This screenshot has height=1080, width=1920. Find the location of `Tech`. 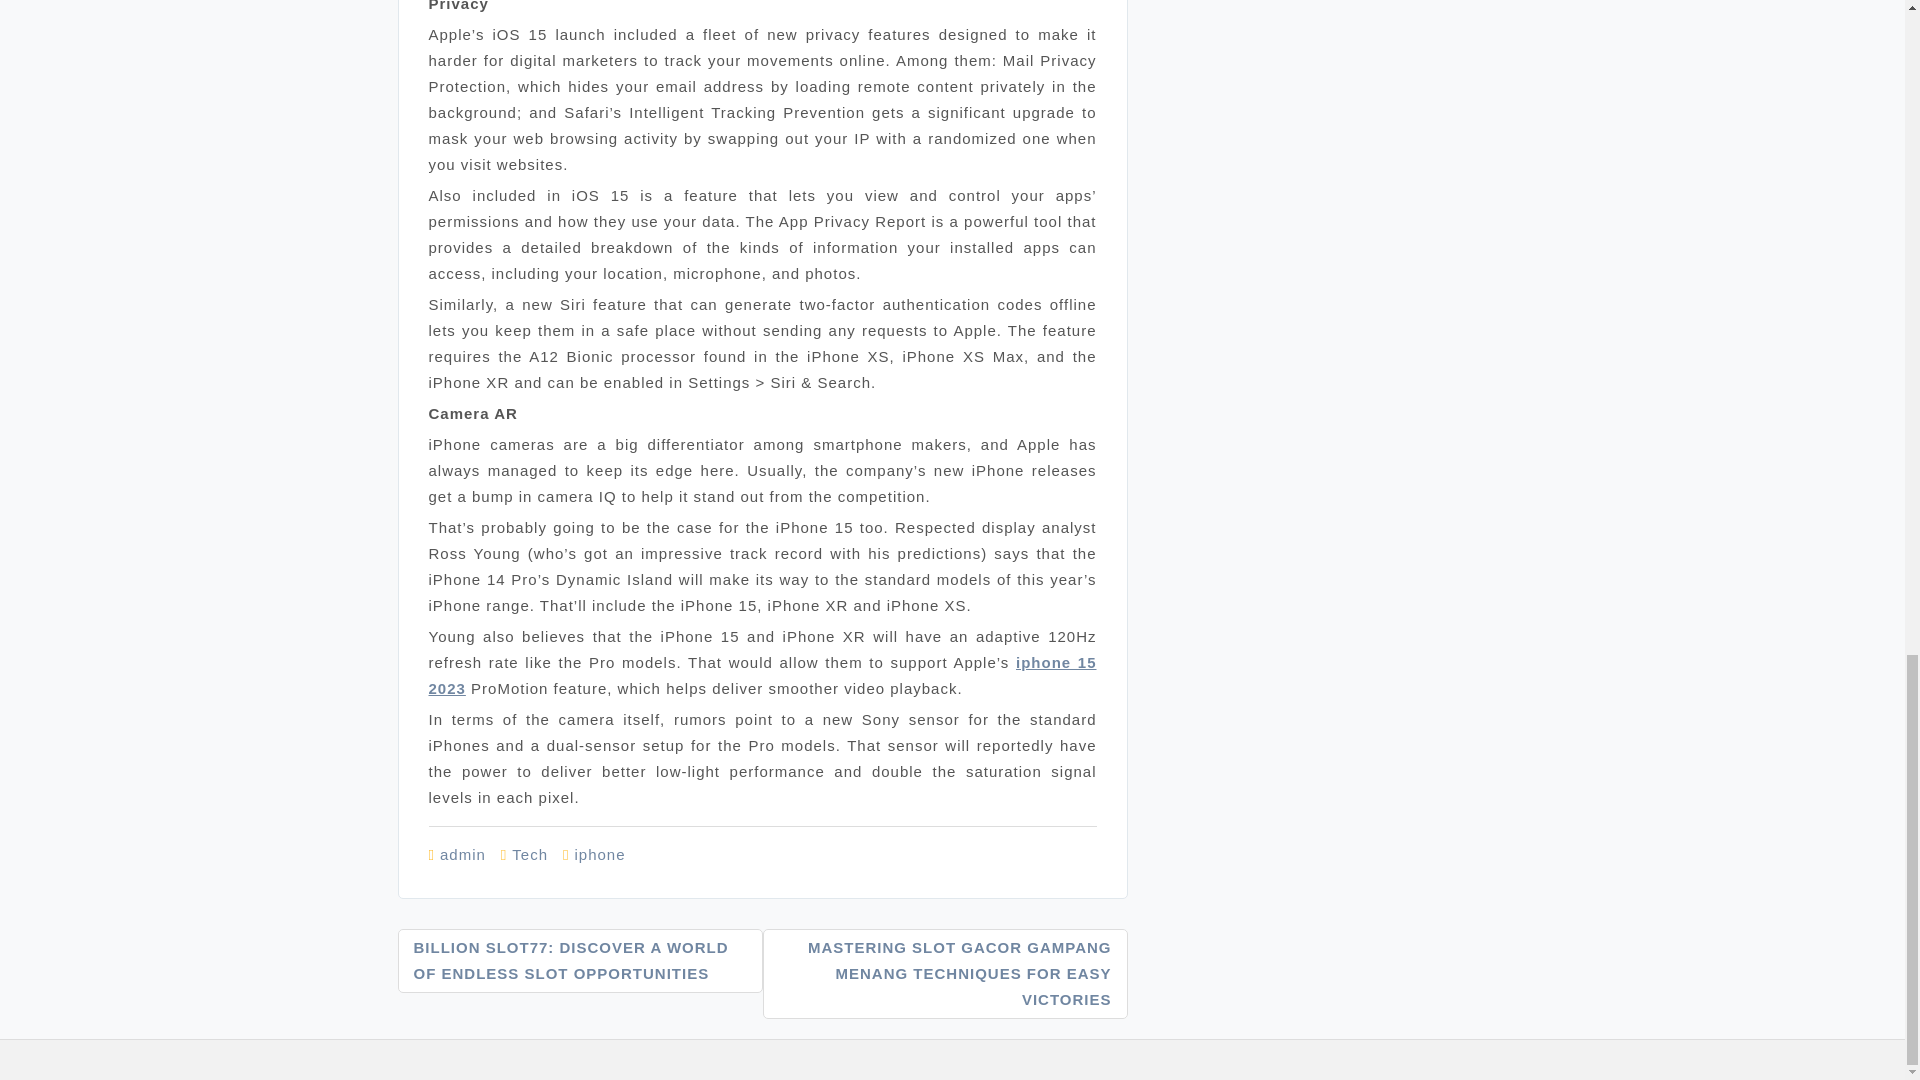

Tech is located at coordinates (530, 854).